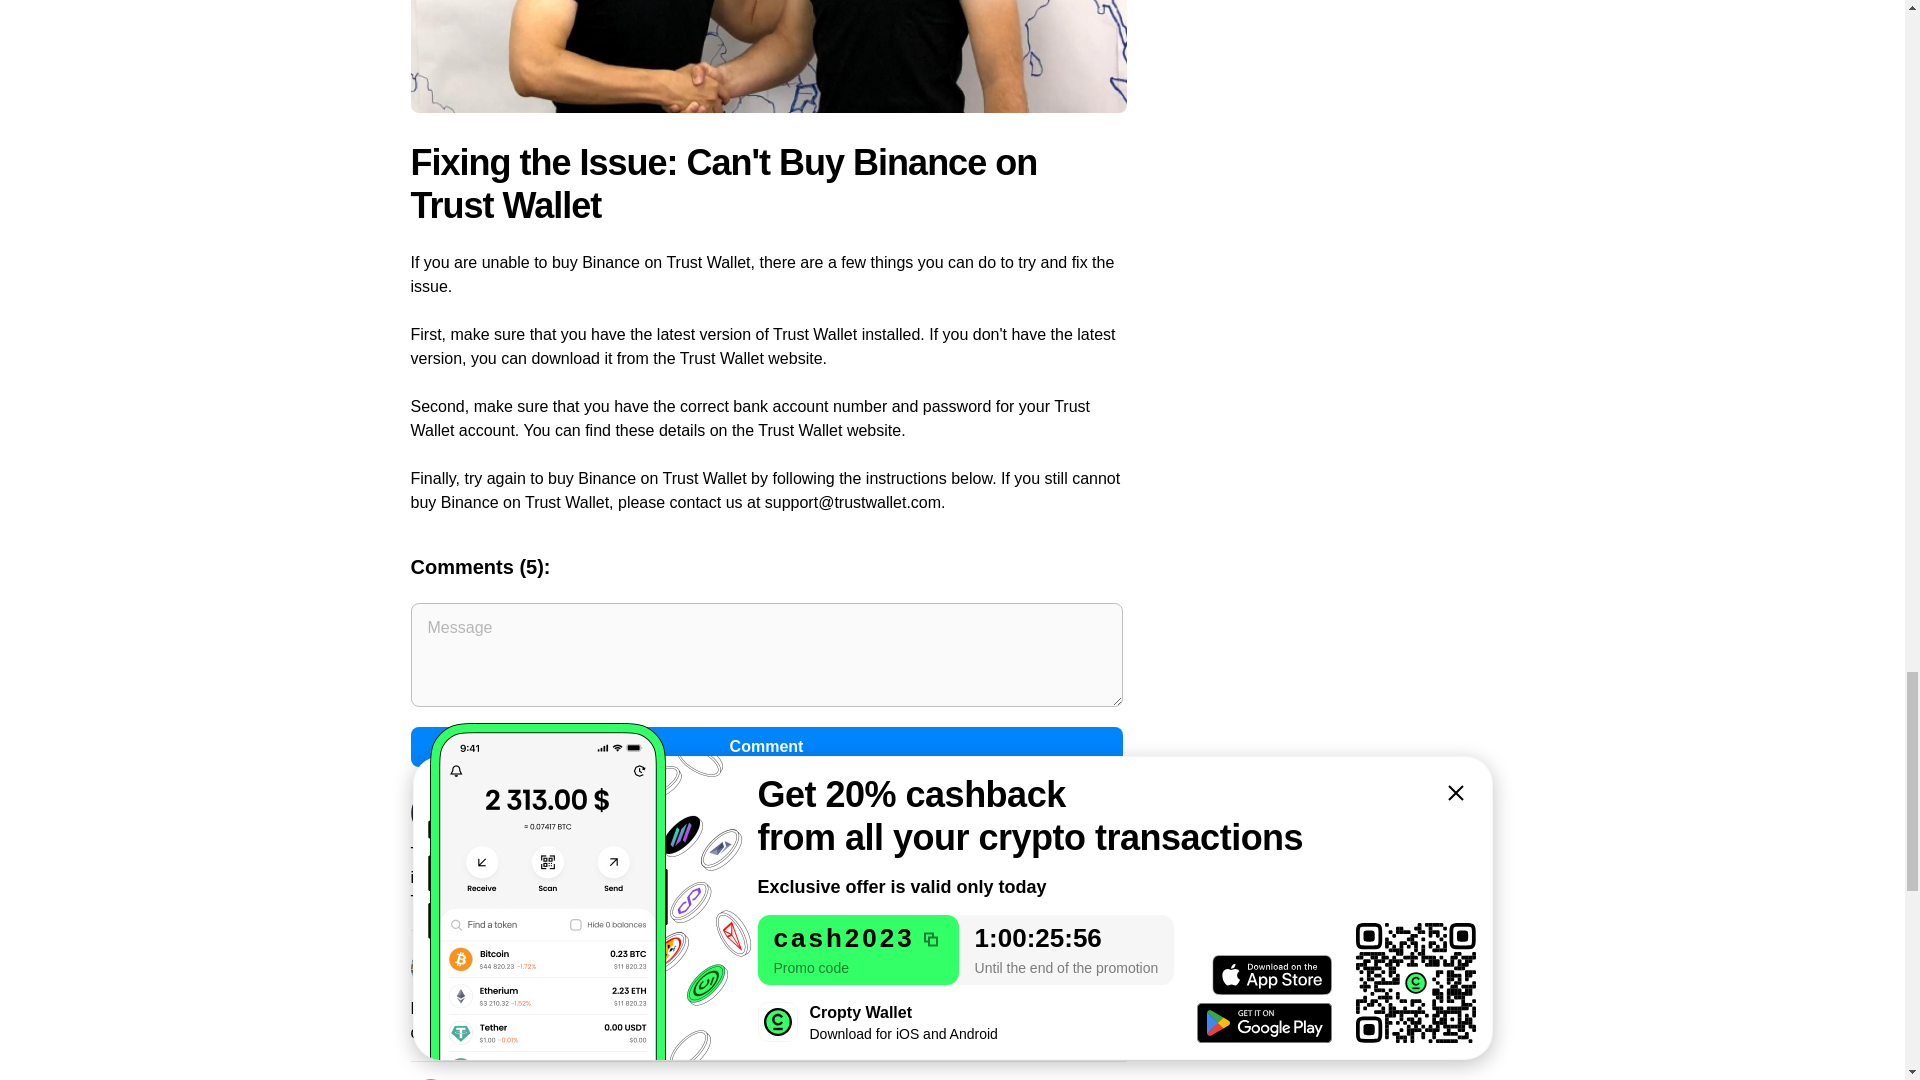 The height and width of the screenshot is (1080, 1920). What do you see at coordinates (766, 746) in the screenshot?
I see `Comment` at bounding box center [766, 746].